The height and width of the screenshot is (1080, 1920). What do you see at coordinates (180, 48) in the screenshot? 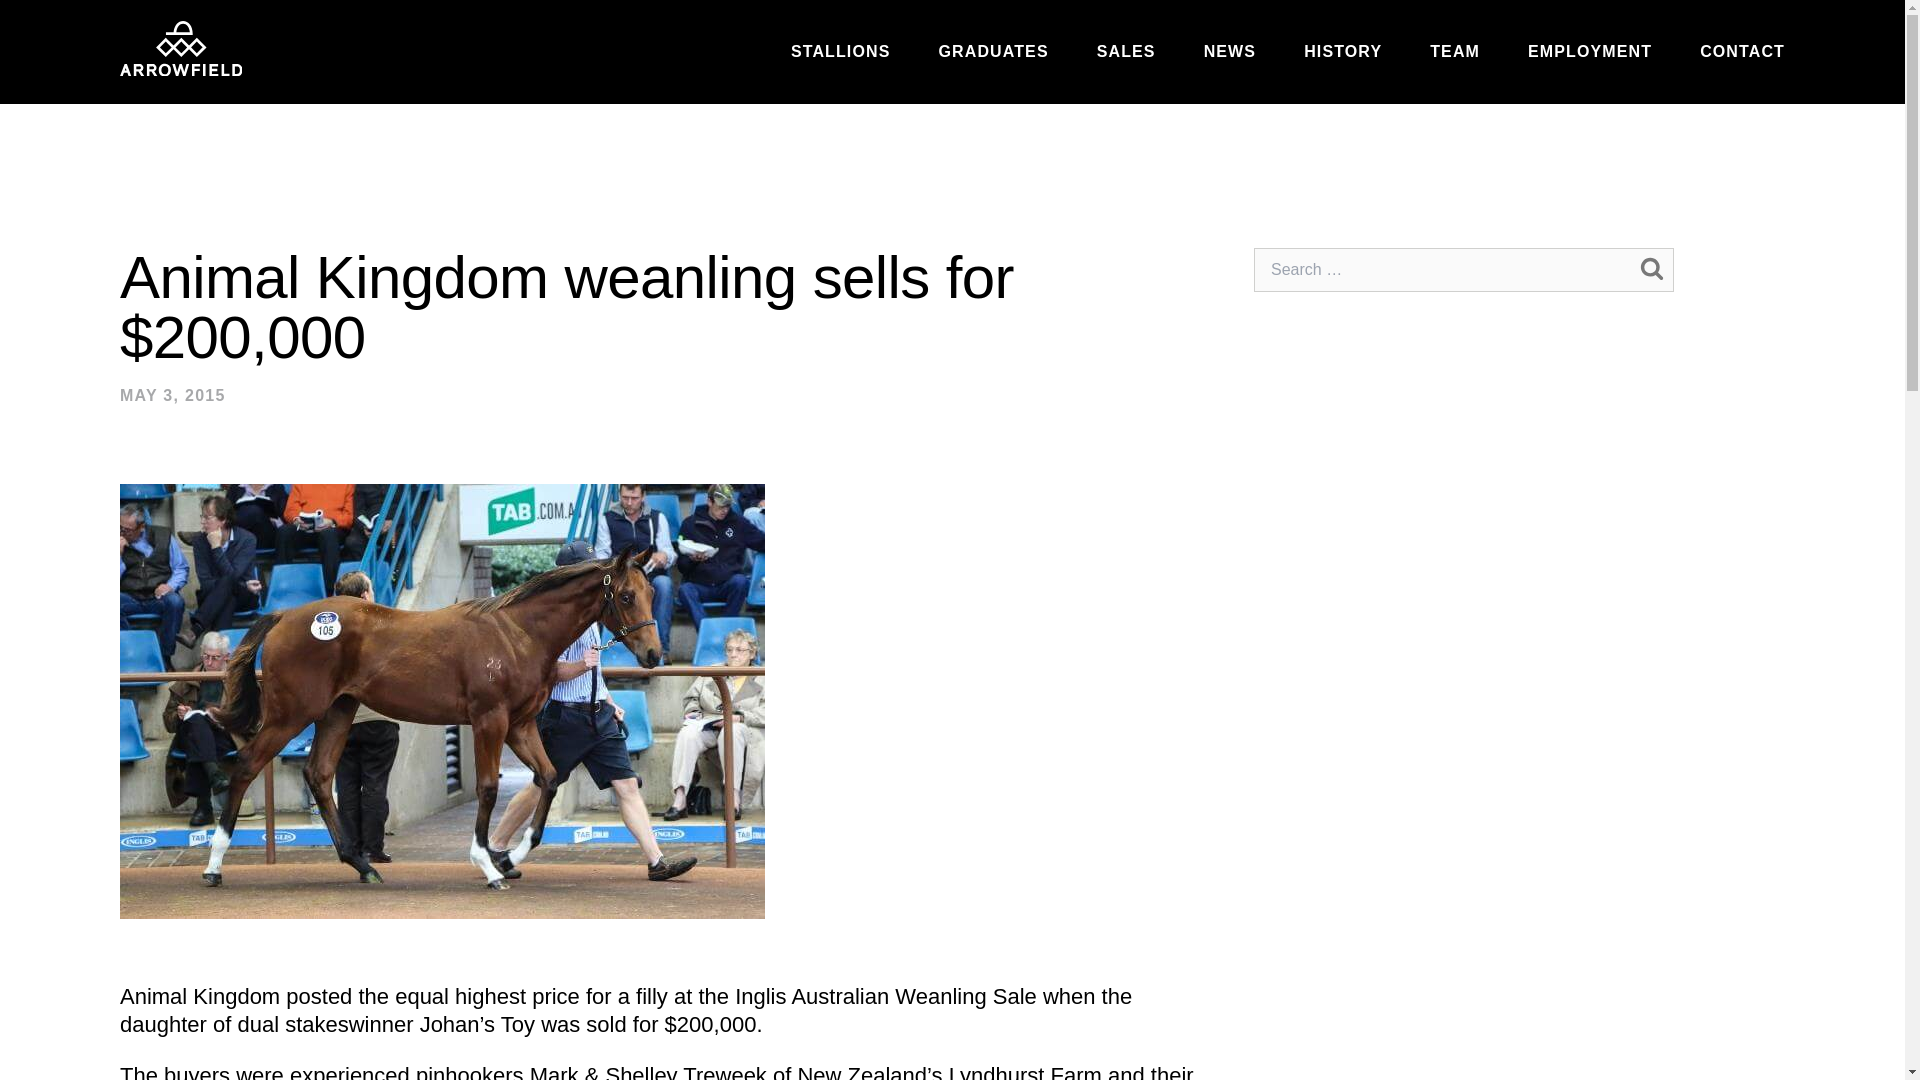
I see `Return to the homepage` at bounding box center [180, 48].